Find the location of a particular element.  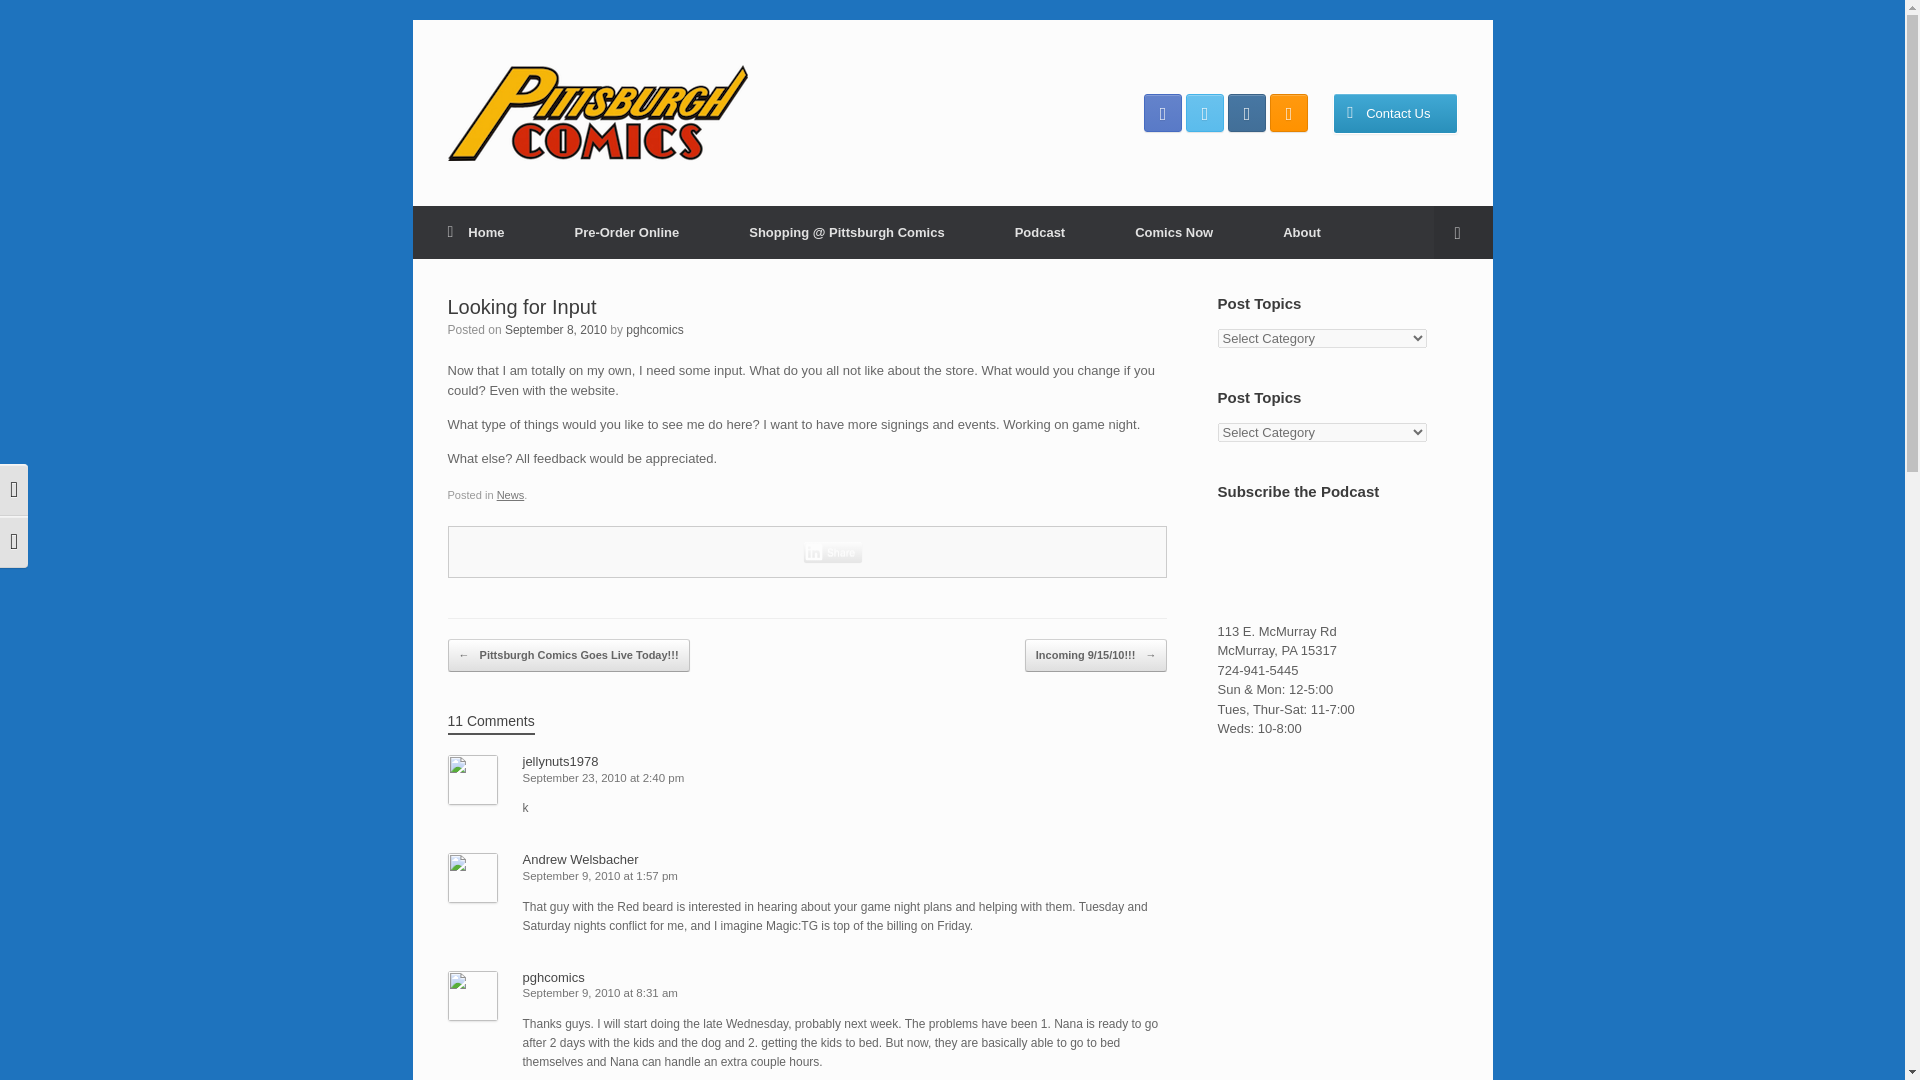

Podcast is located at coordinates (1040, 232).